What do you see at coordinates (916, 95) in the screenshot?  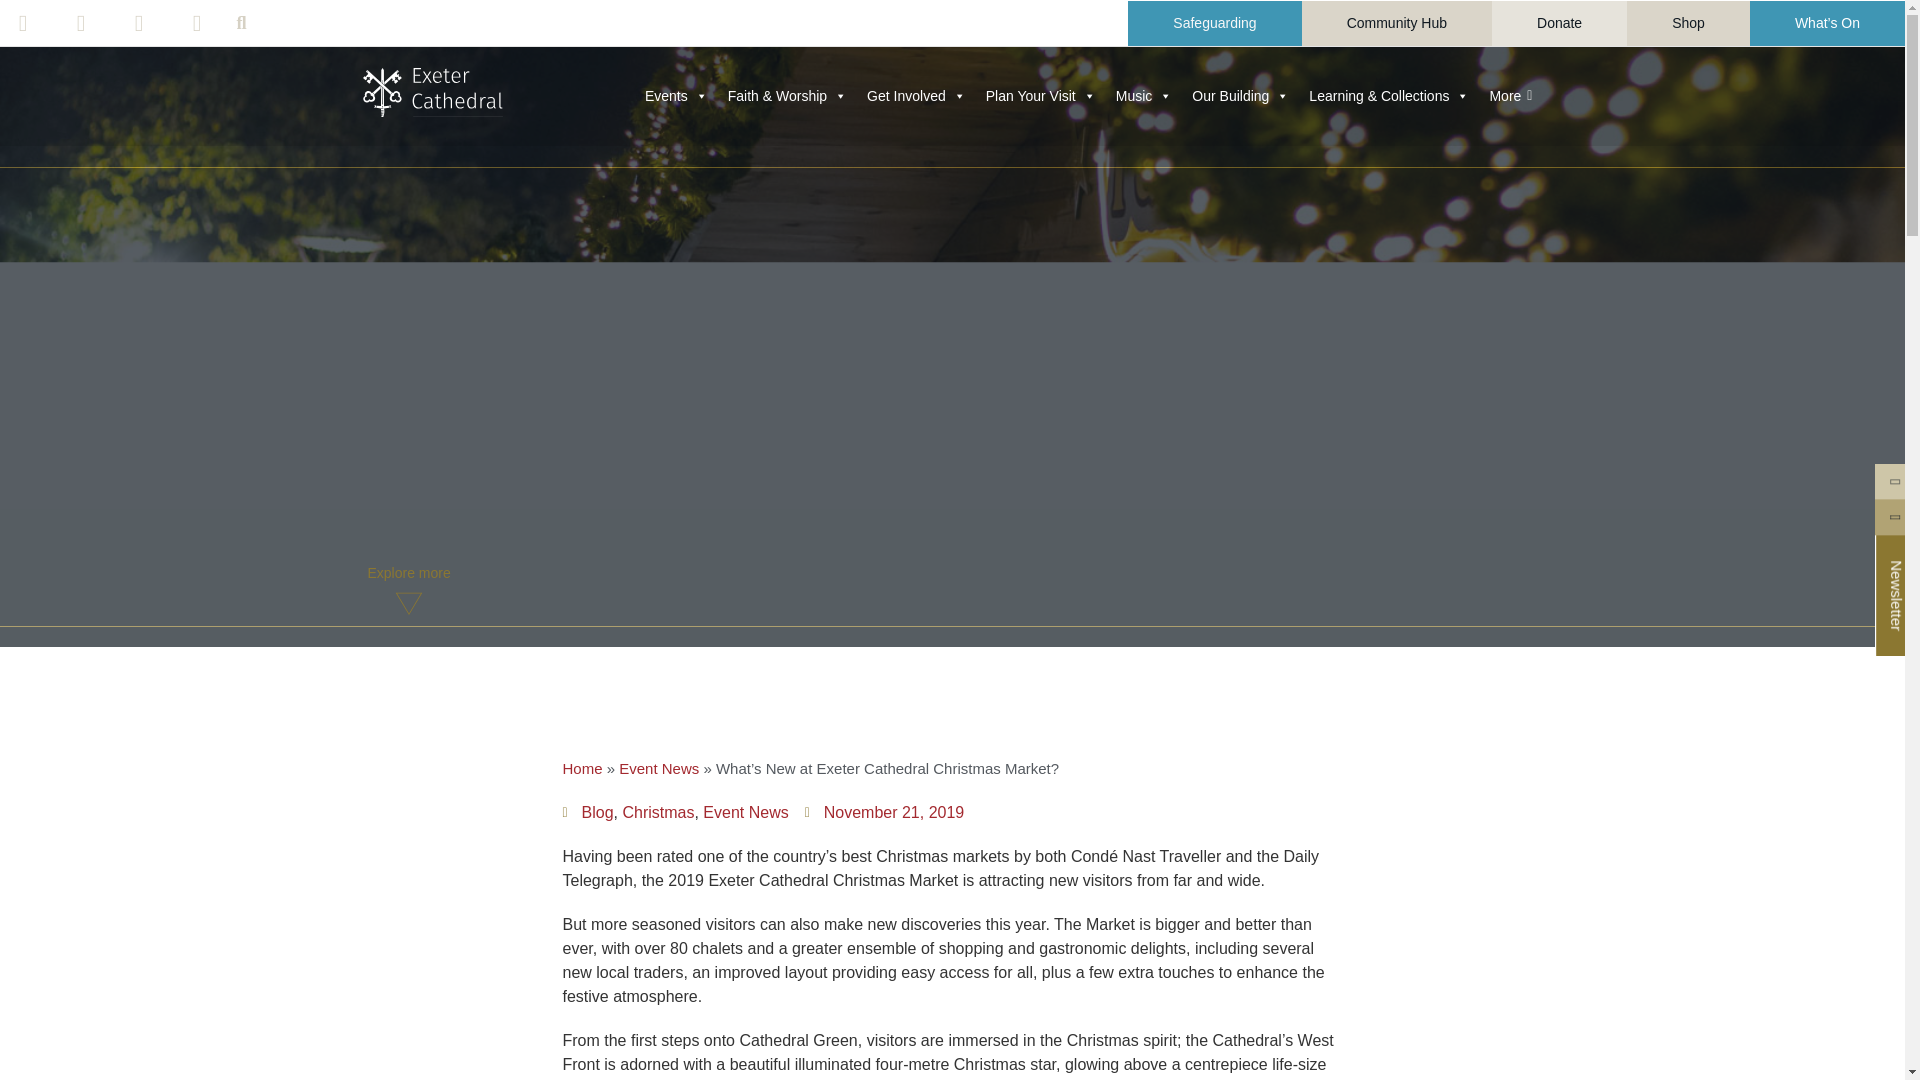 I see `Get Involved` at bounding box center [916, 95].